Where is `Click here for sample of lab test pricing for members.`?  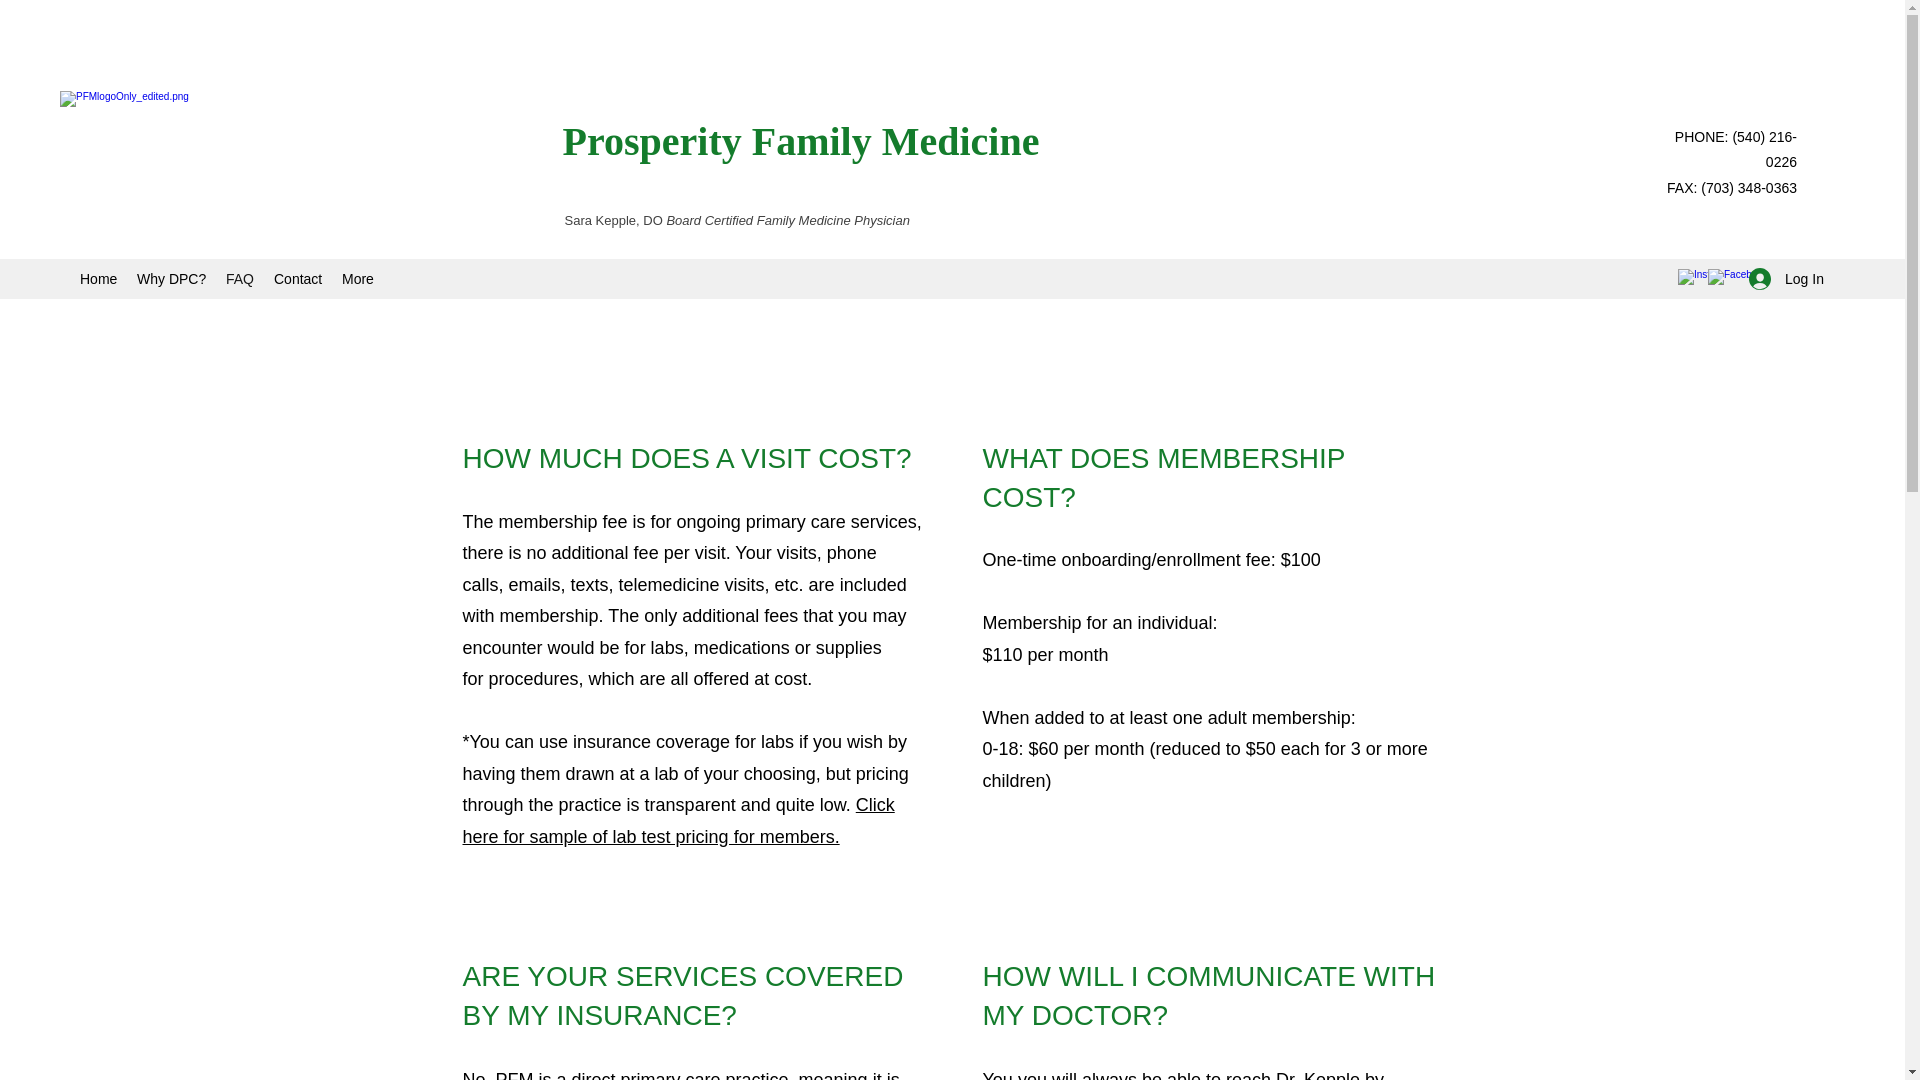 Click here for sample of lab test pricing for members. is located at coordinates (678, 820).